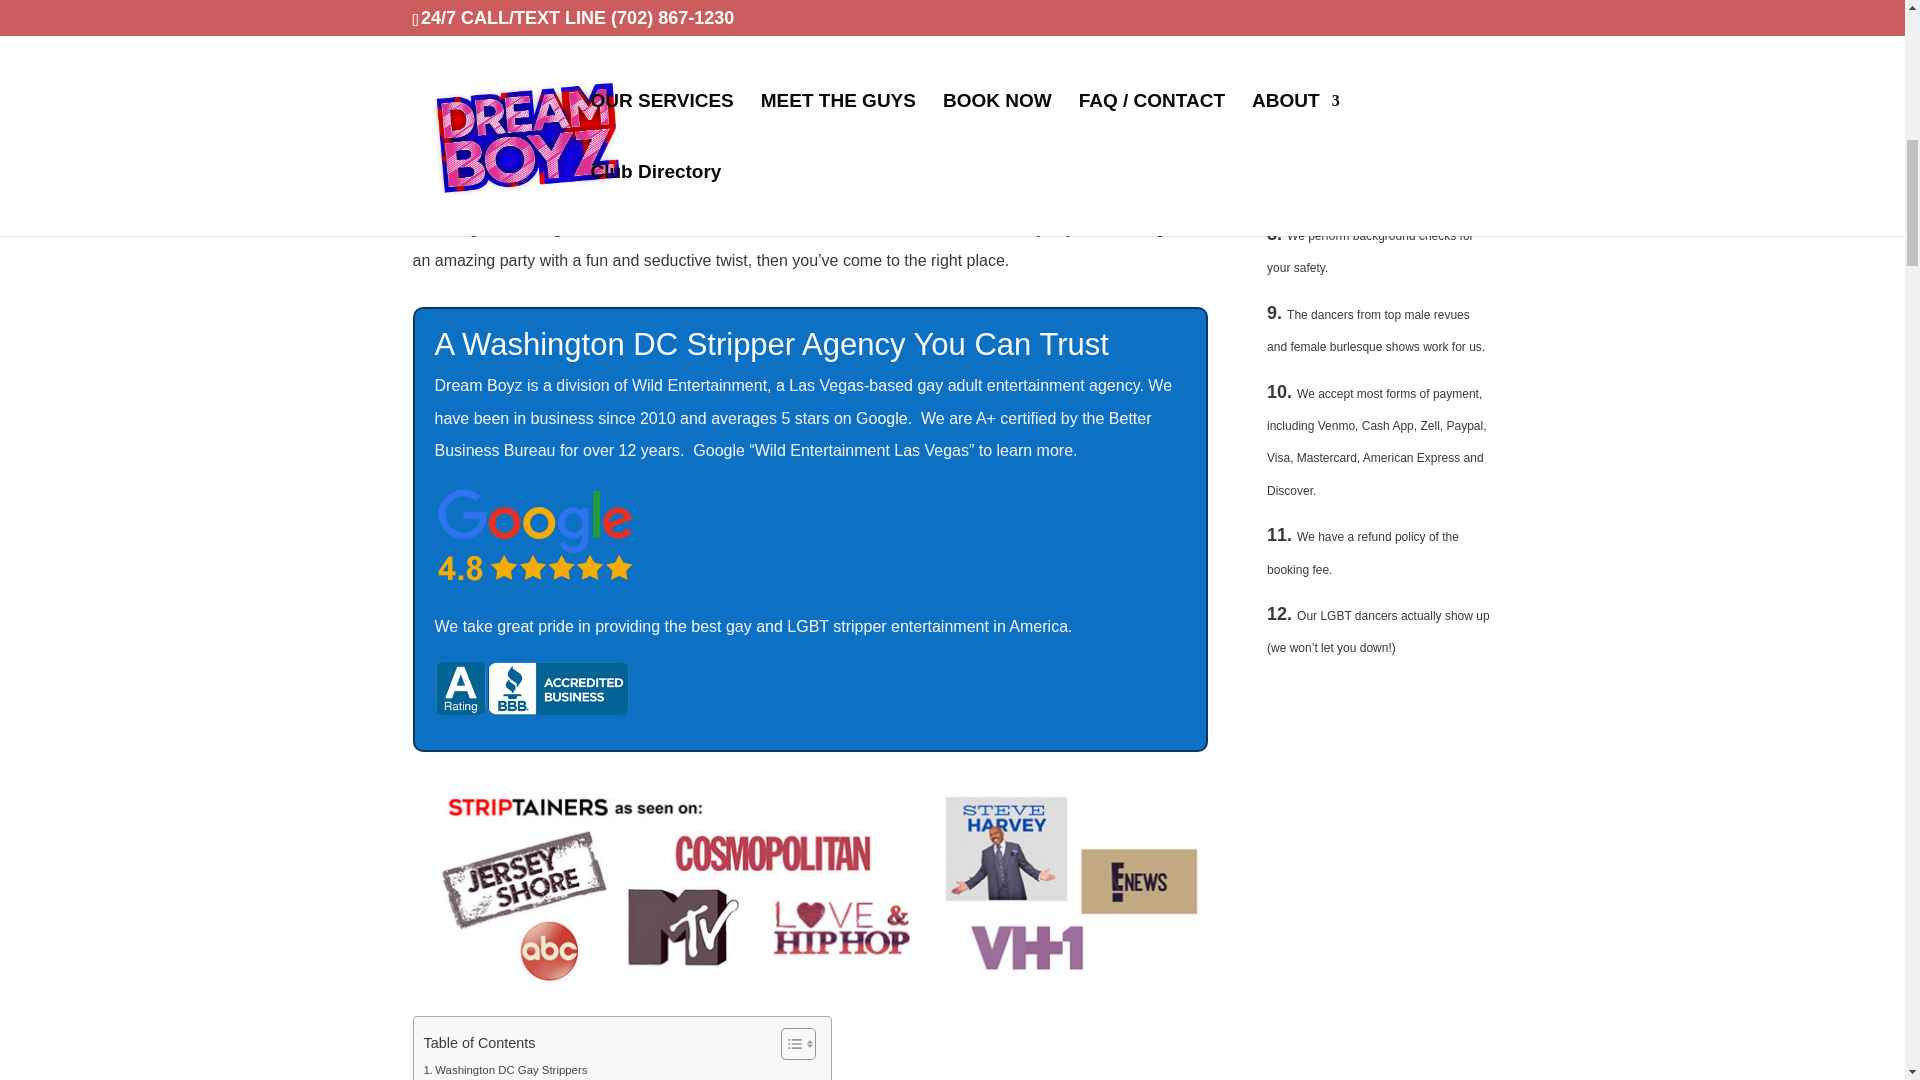 The width and height of the screenshot is (1920, 1080). Describe the element at coordinates (810, 884) in the screenshot. I see `Gay and LGBT Strippers in the media` at that location.